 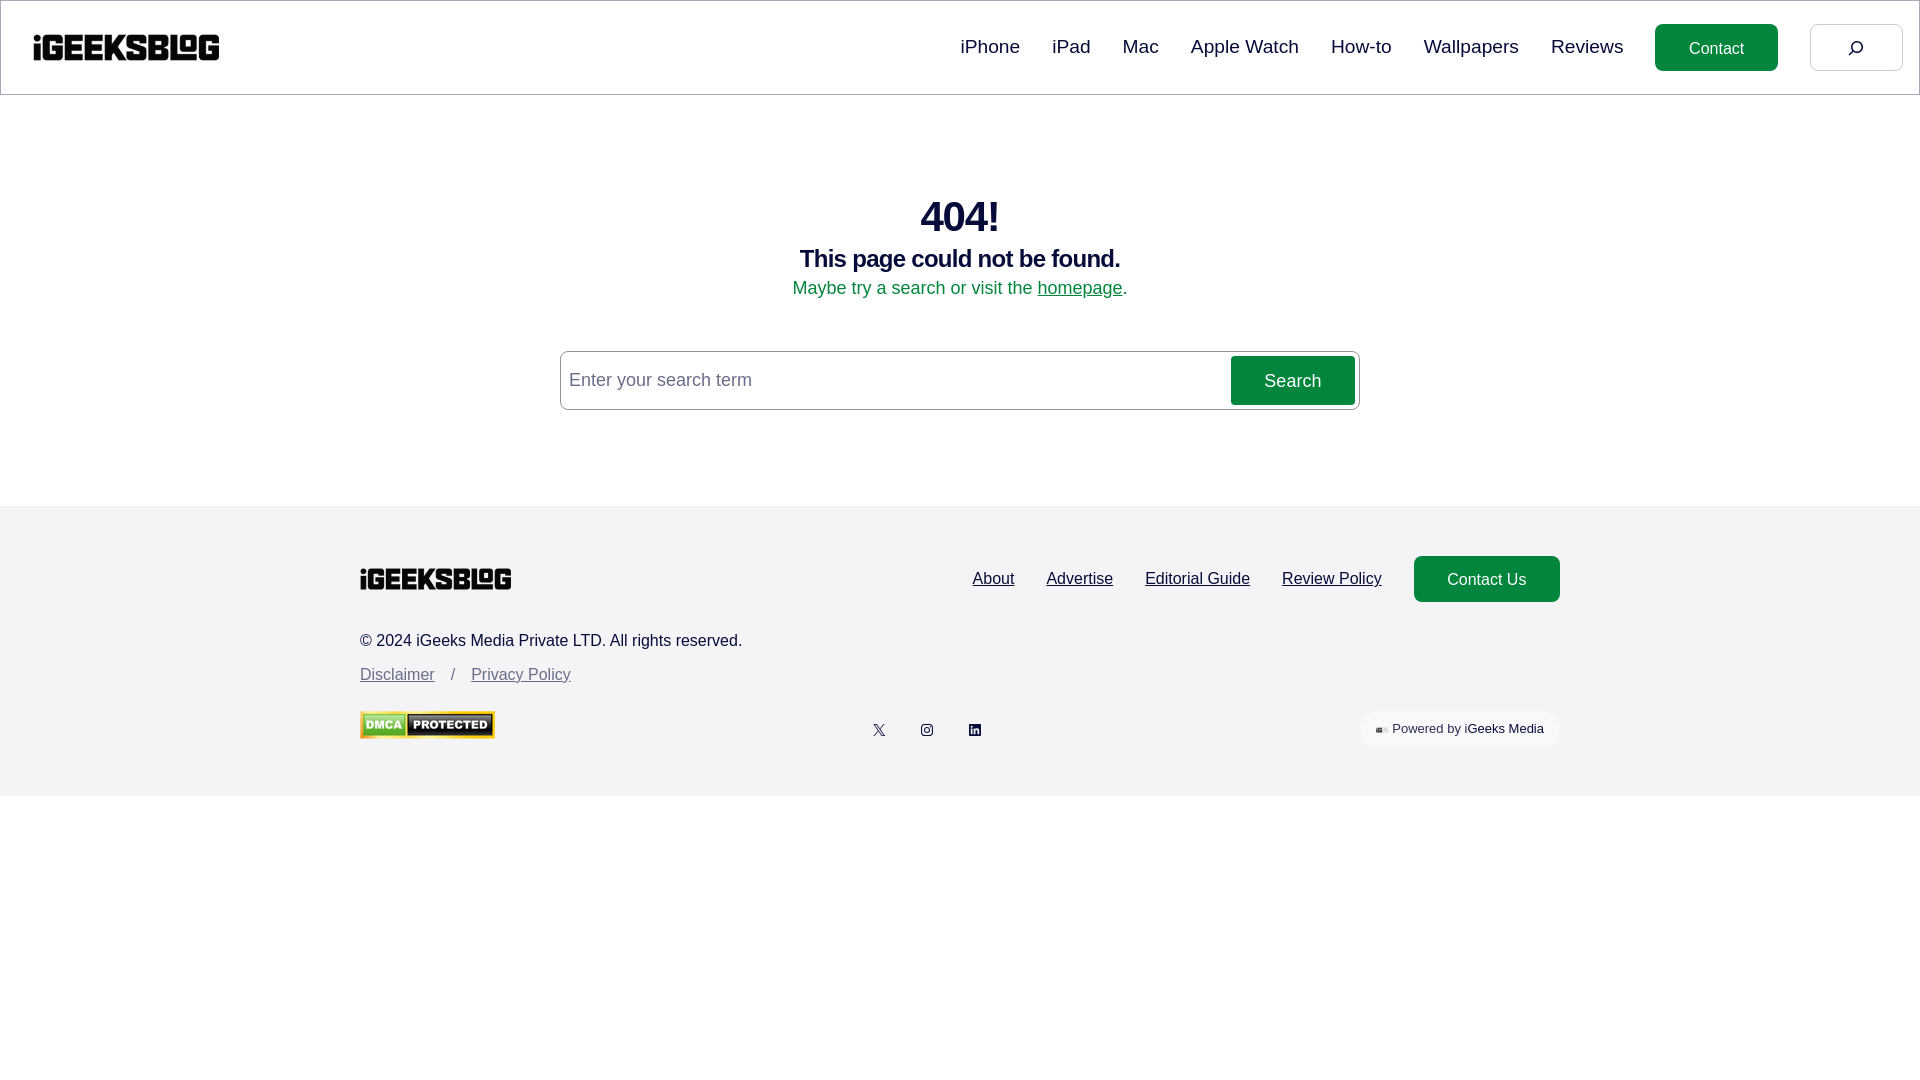 I want to click on Disclaimer, so click(x=398, y=674).